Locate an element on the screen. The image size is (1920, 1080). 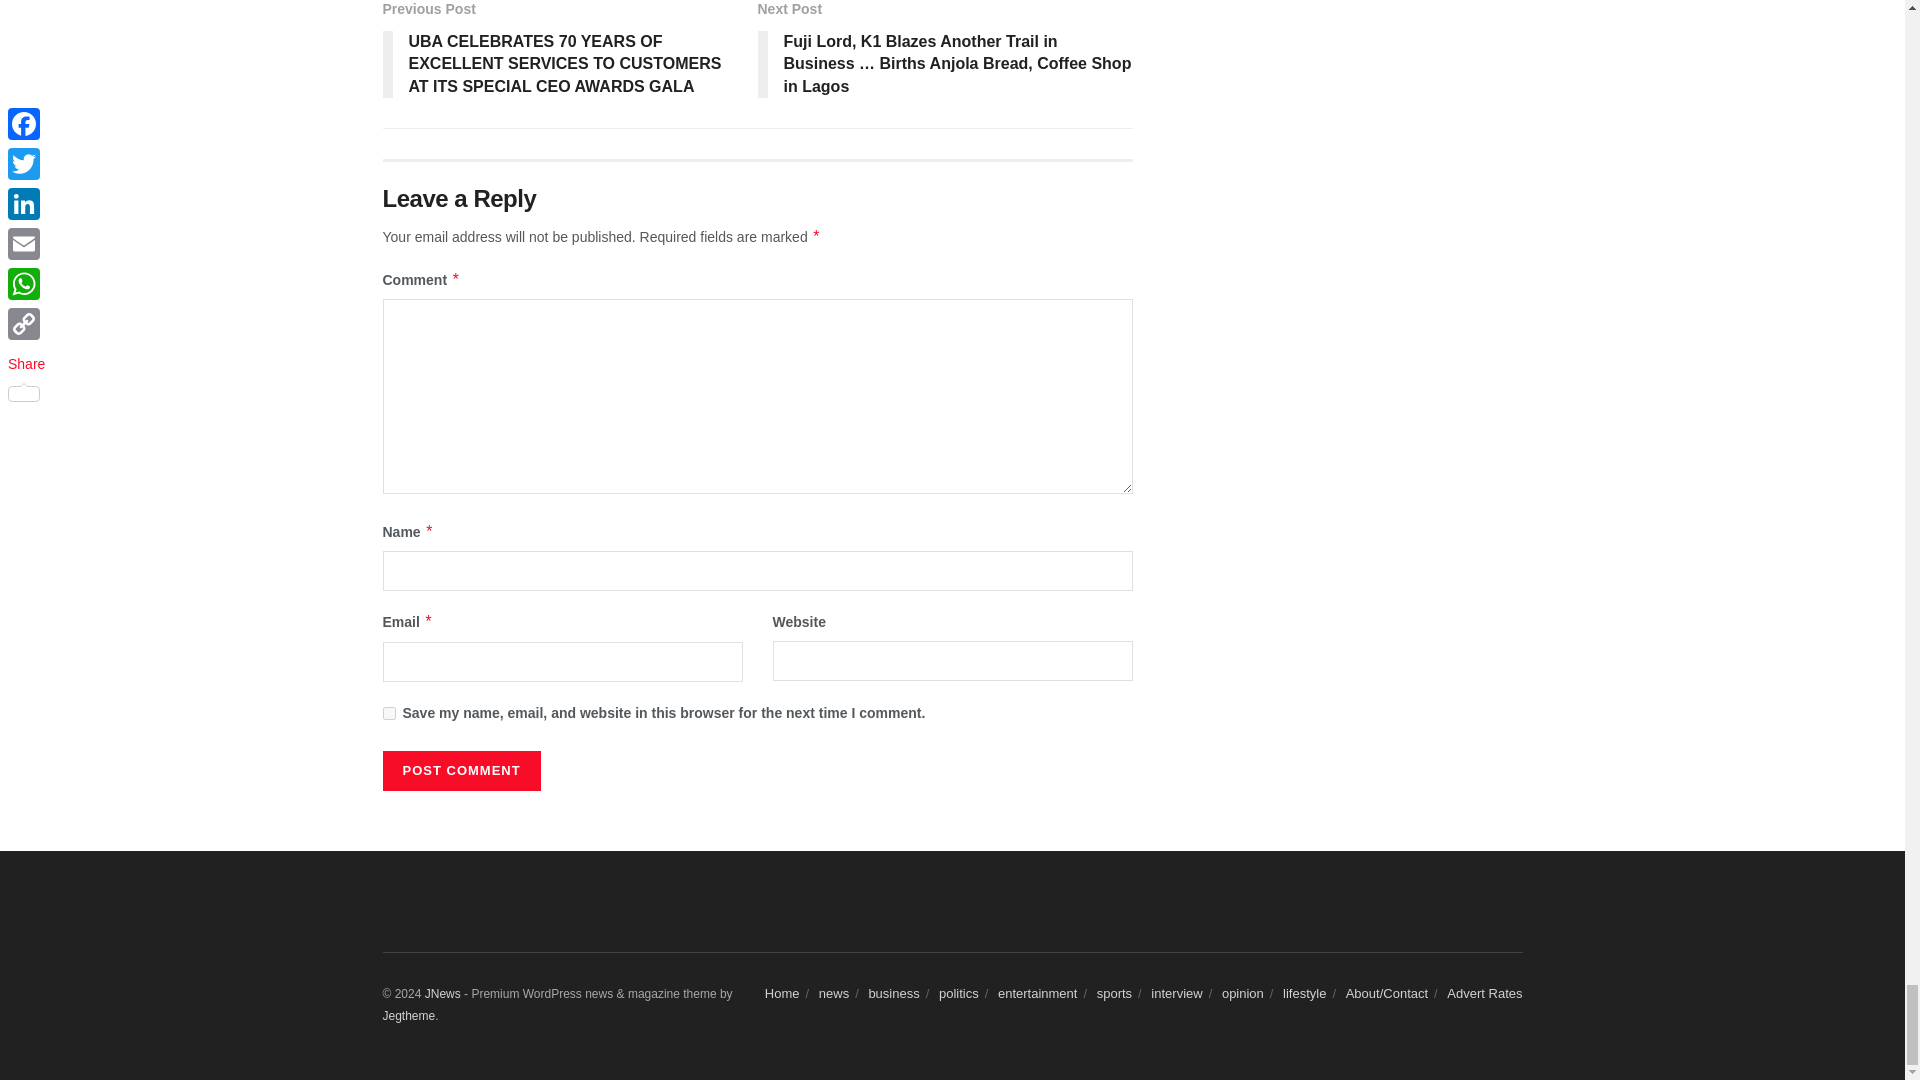
Post Comment is located at coordinates (460, 770).